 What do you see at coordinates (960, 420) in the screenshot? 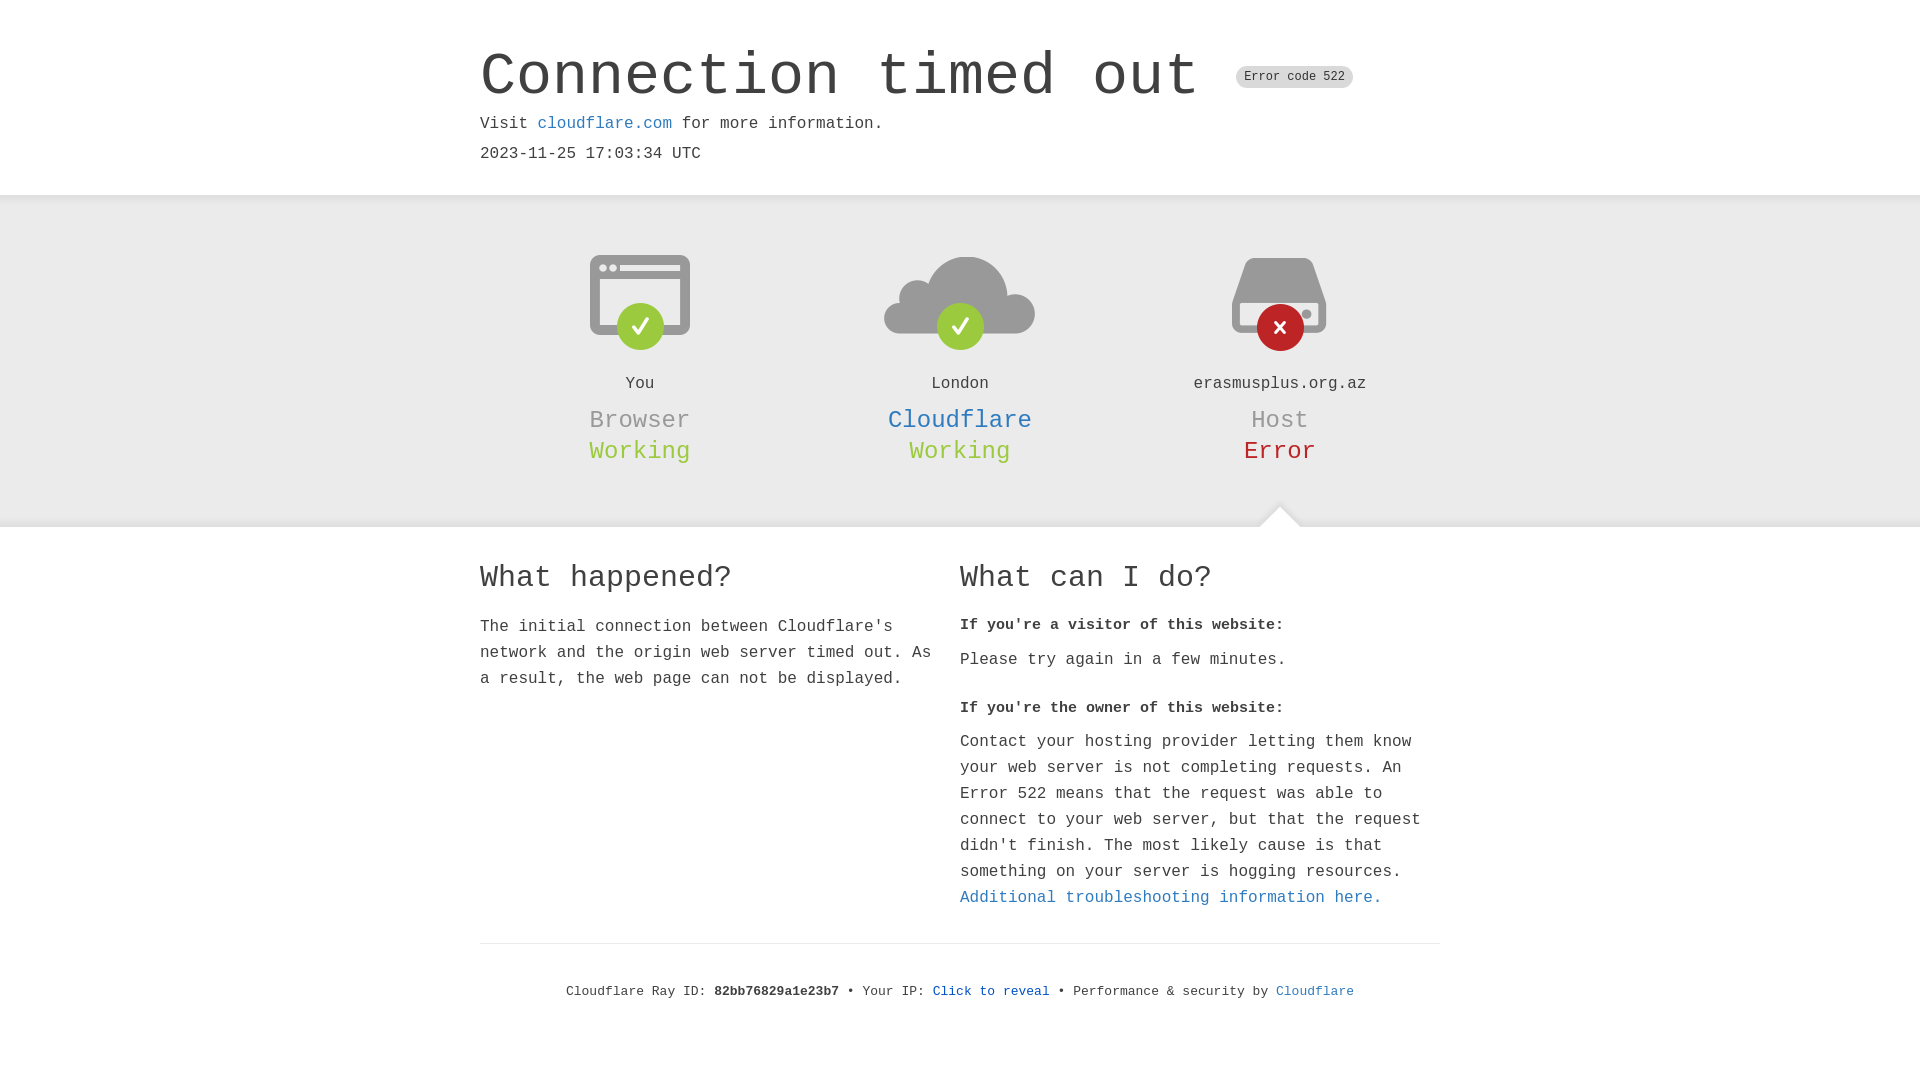
I see `Cloudflare` at bounding box center [960, 420].